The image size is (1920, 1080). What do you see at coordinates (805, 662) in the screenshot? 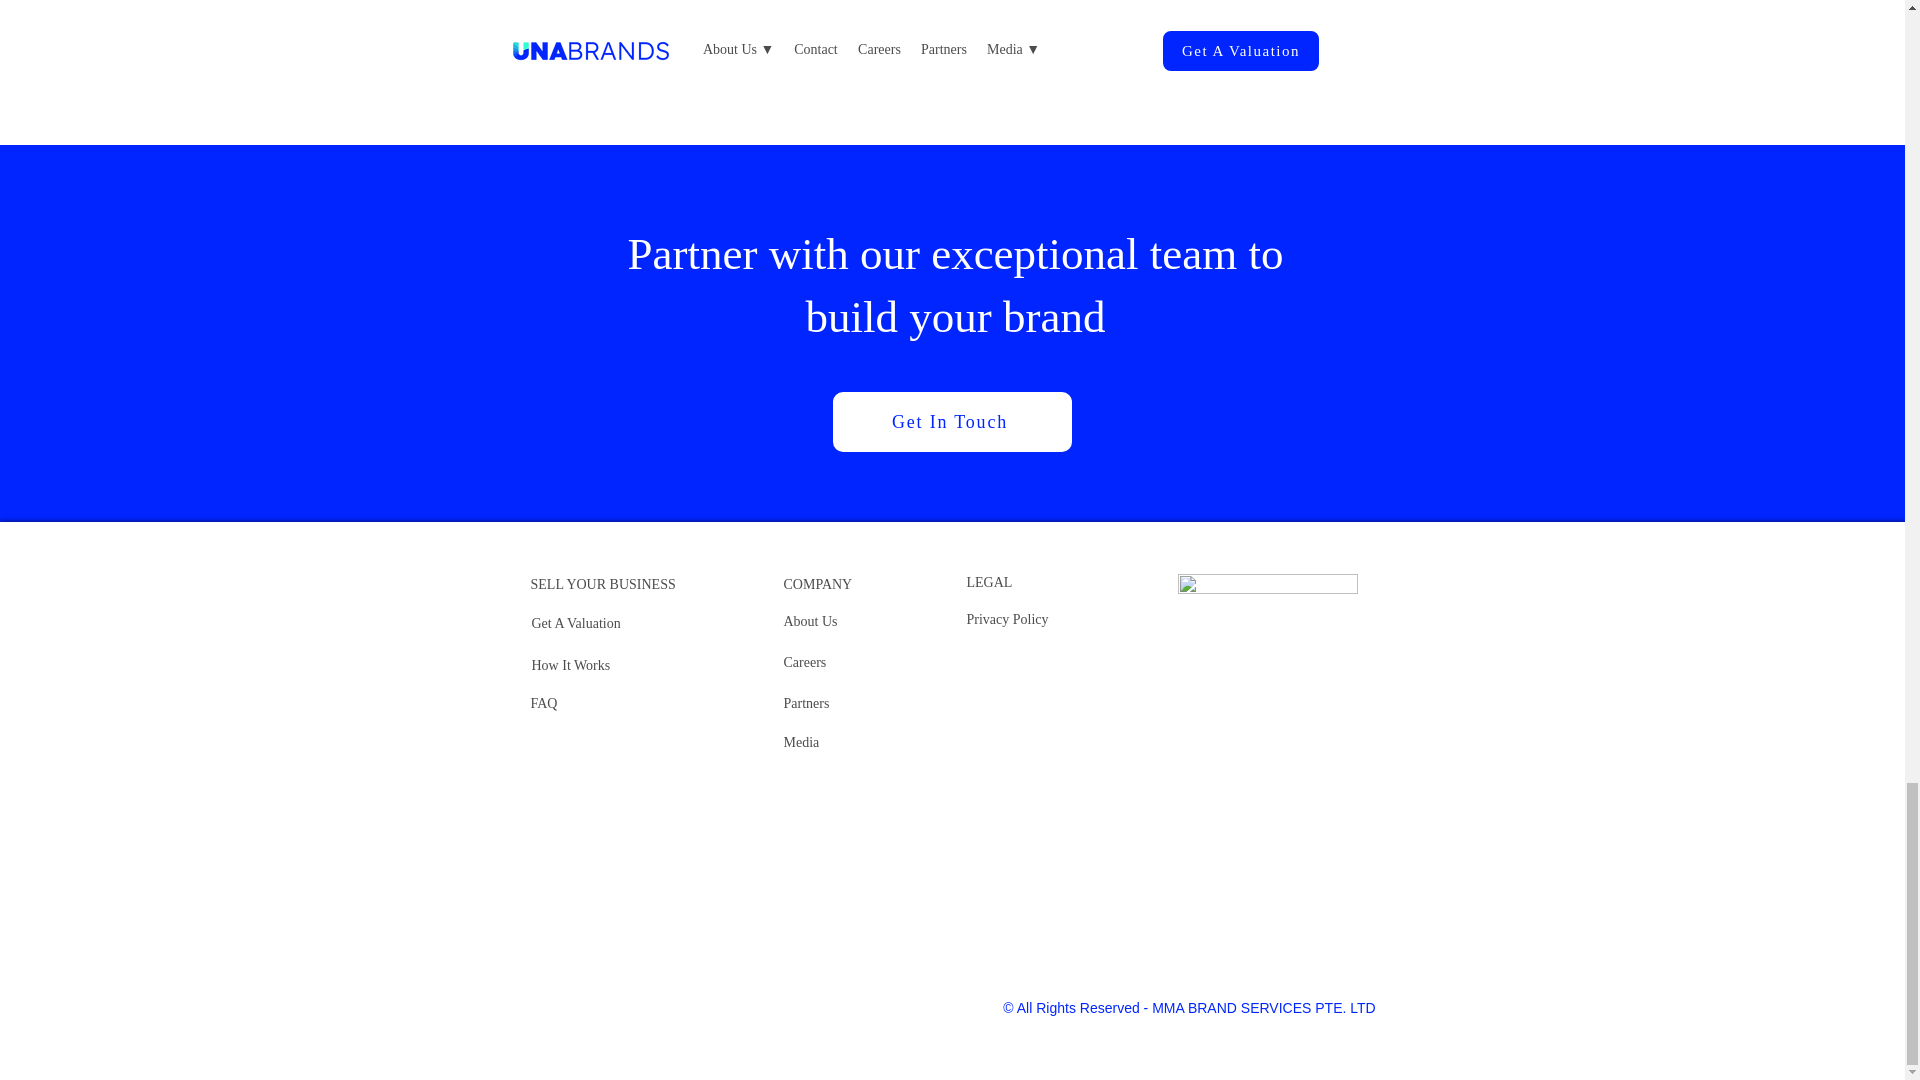
I see `Careers` at bounding box center [805, 662].